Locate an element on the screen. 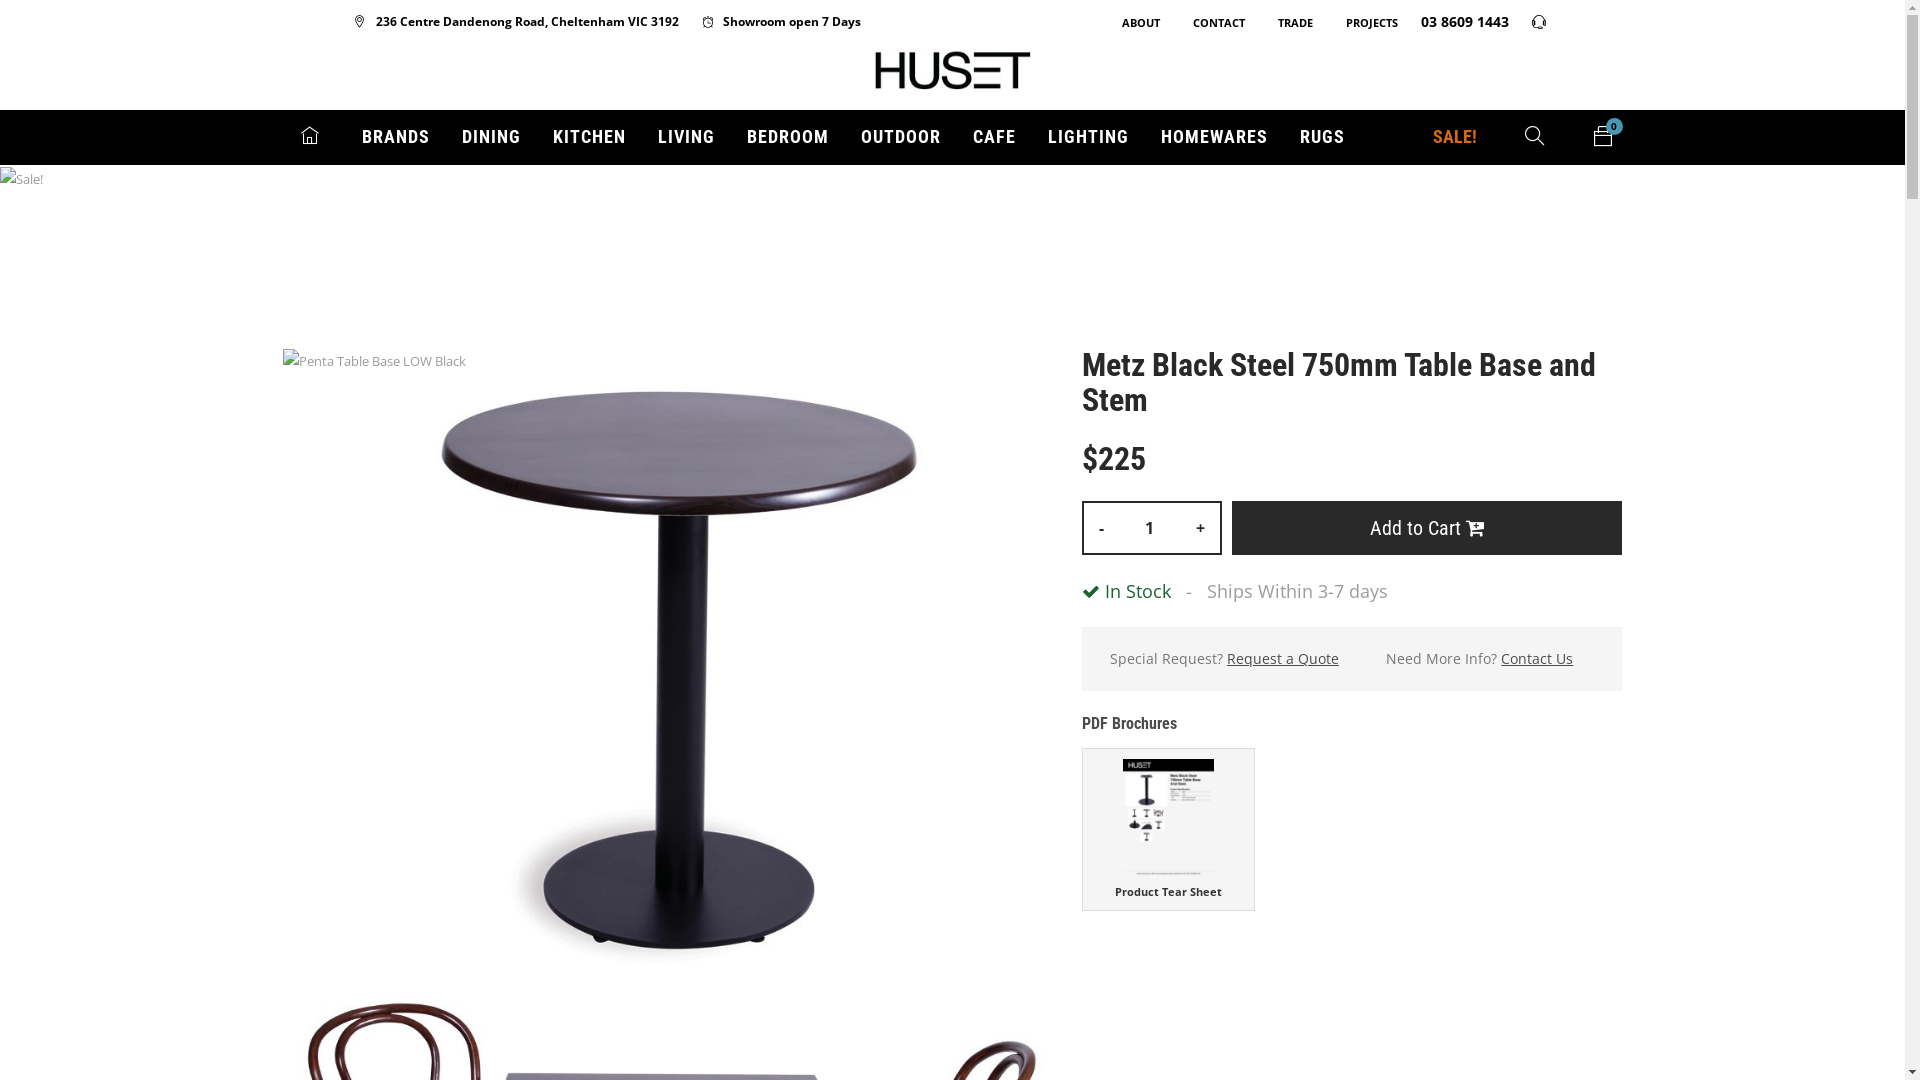 The image size is (1920, 1080). BRANDS is located at coordinates (396, 138).